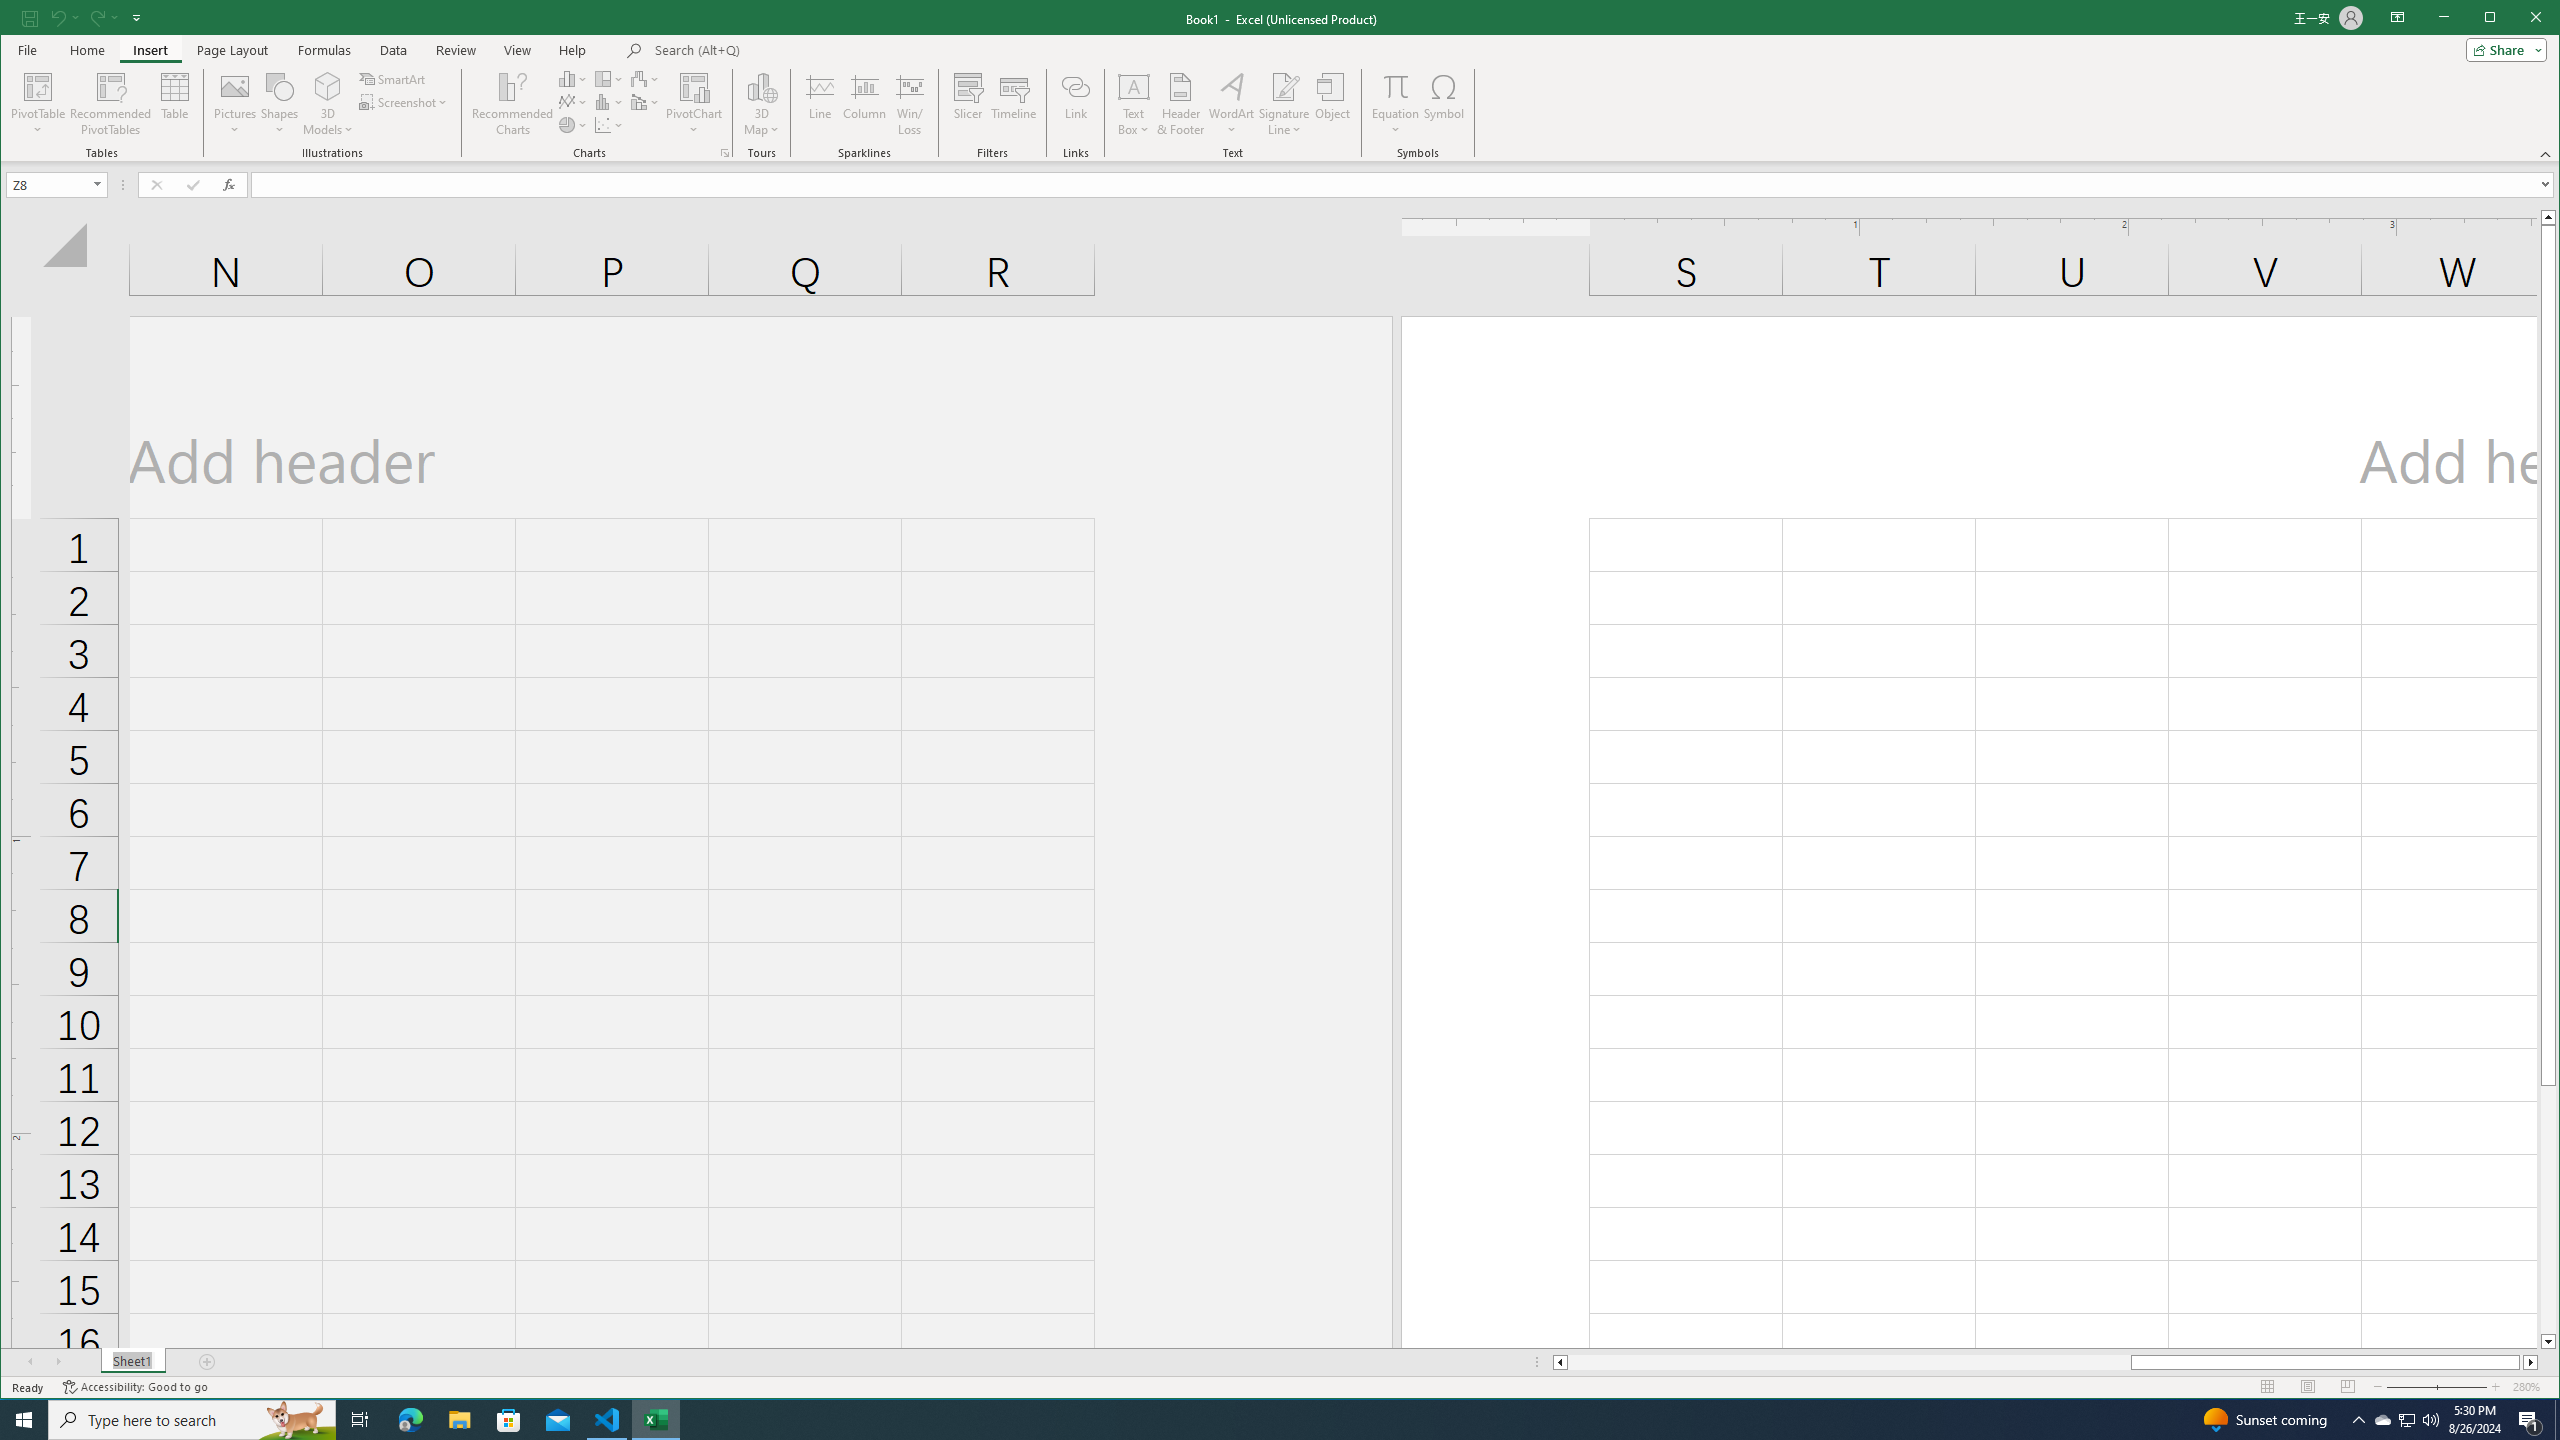 This screenshot has height=1440, width=2560. Describe the element at coordinates (404, 102) in the screenshot. I see `Screenshot` at that location.